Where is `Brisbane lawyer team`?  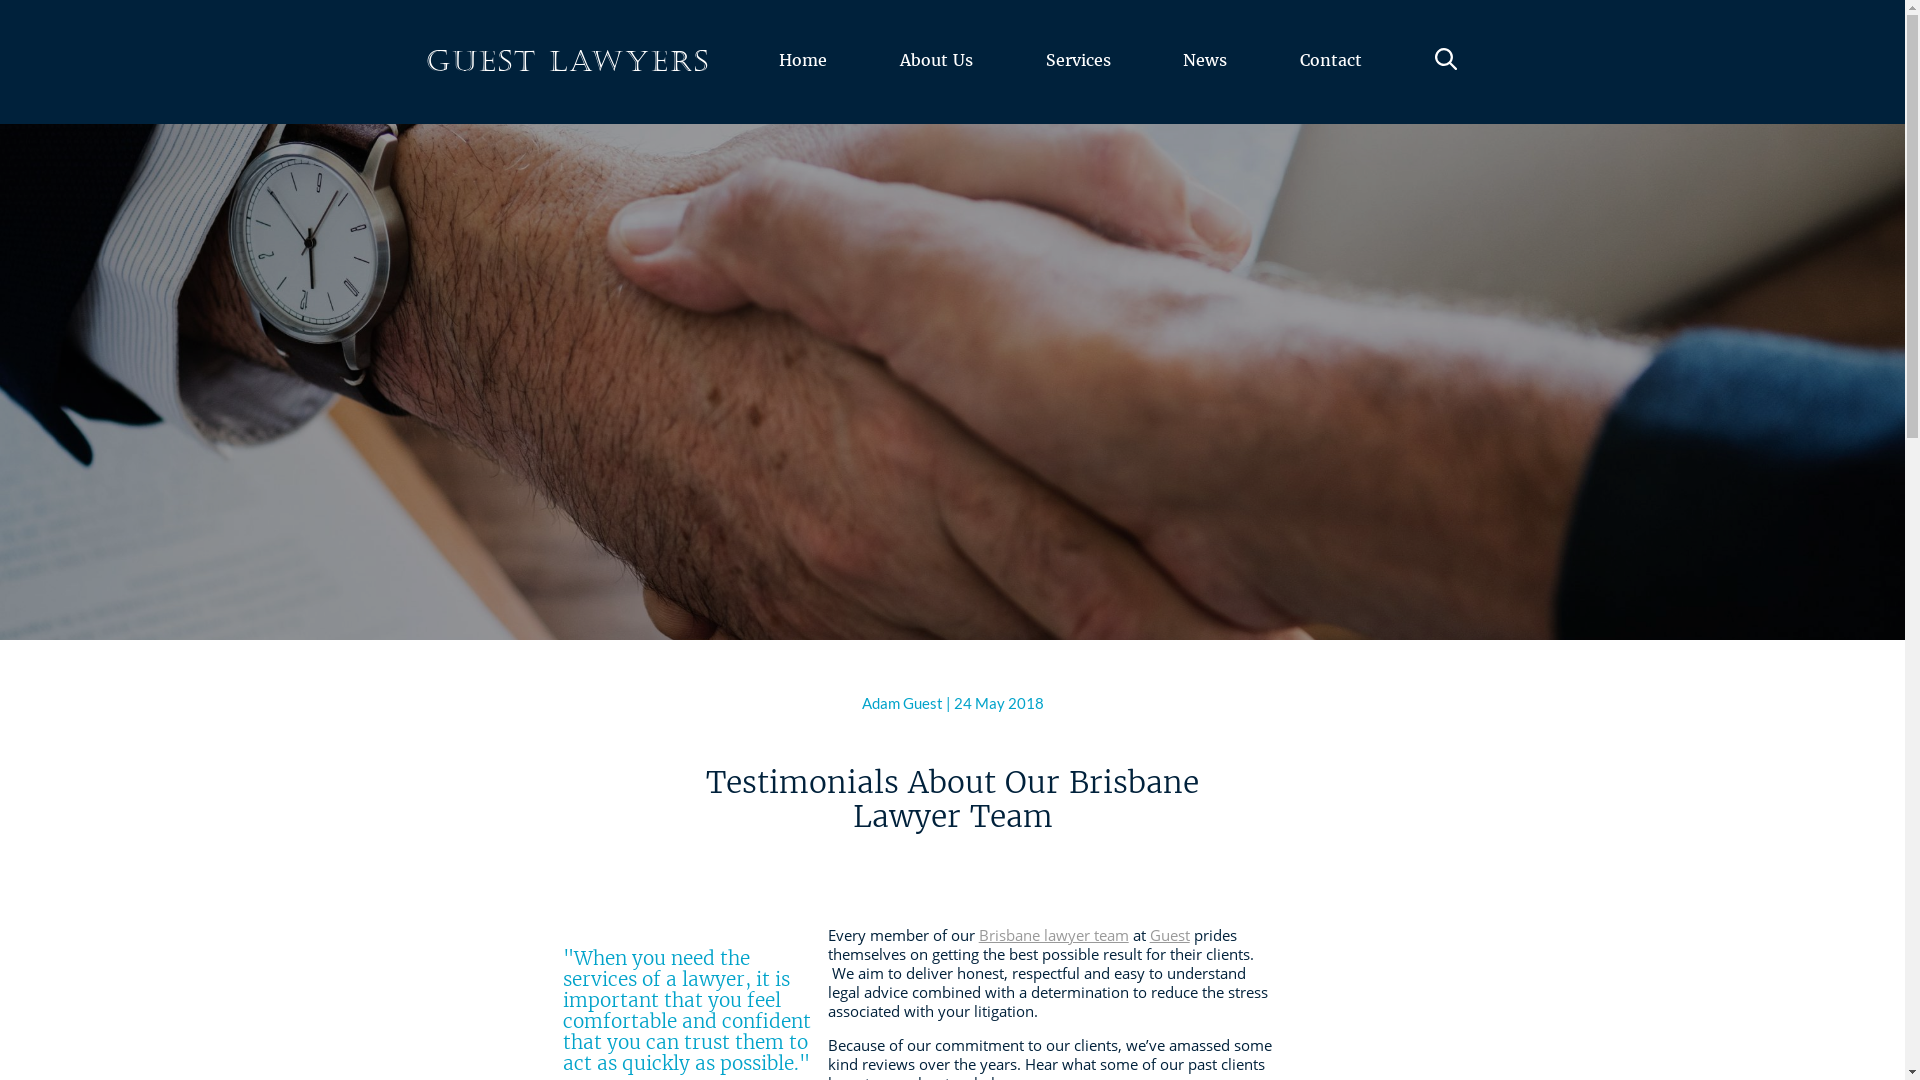
Brisbane lawyer team is located at coordinates (1054, 935).